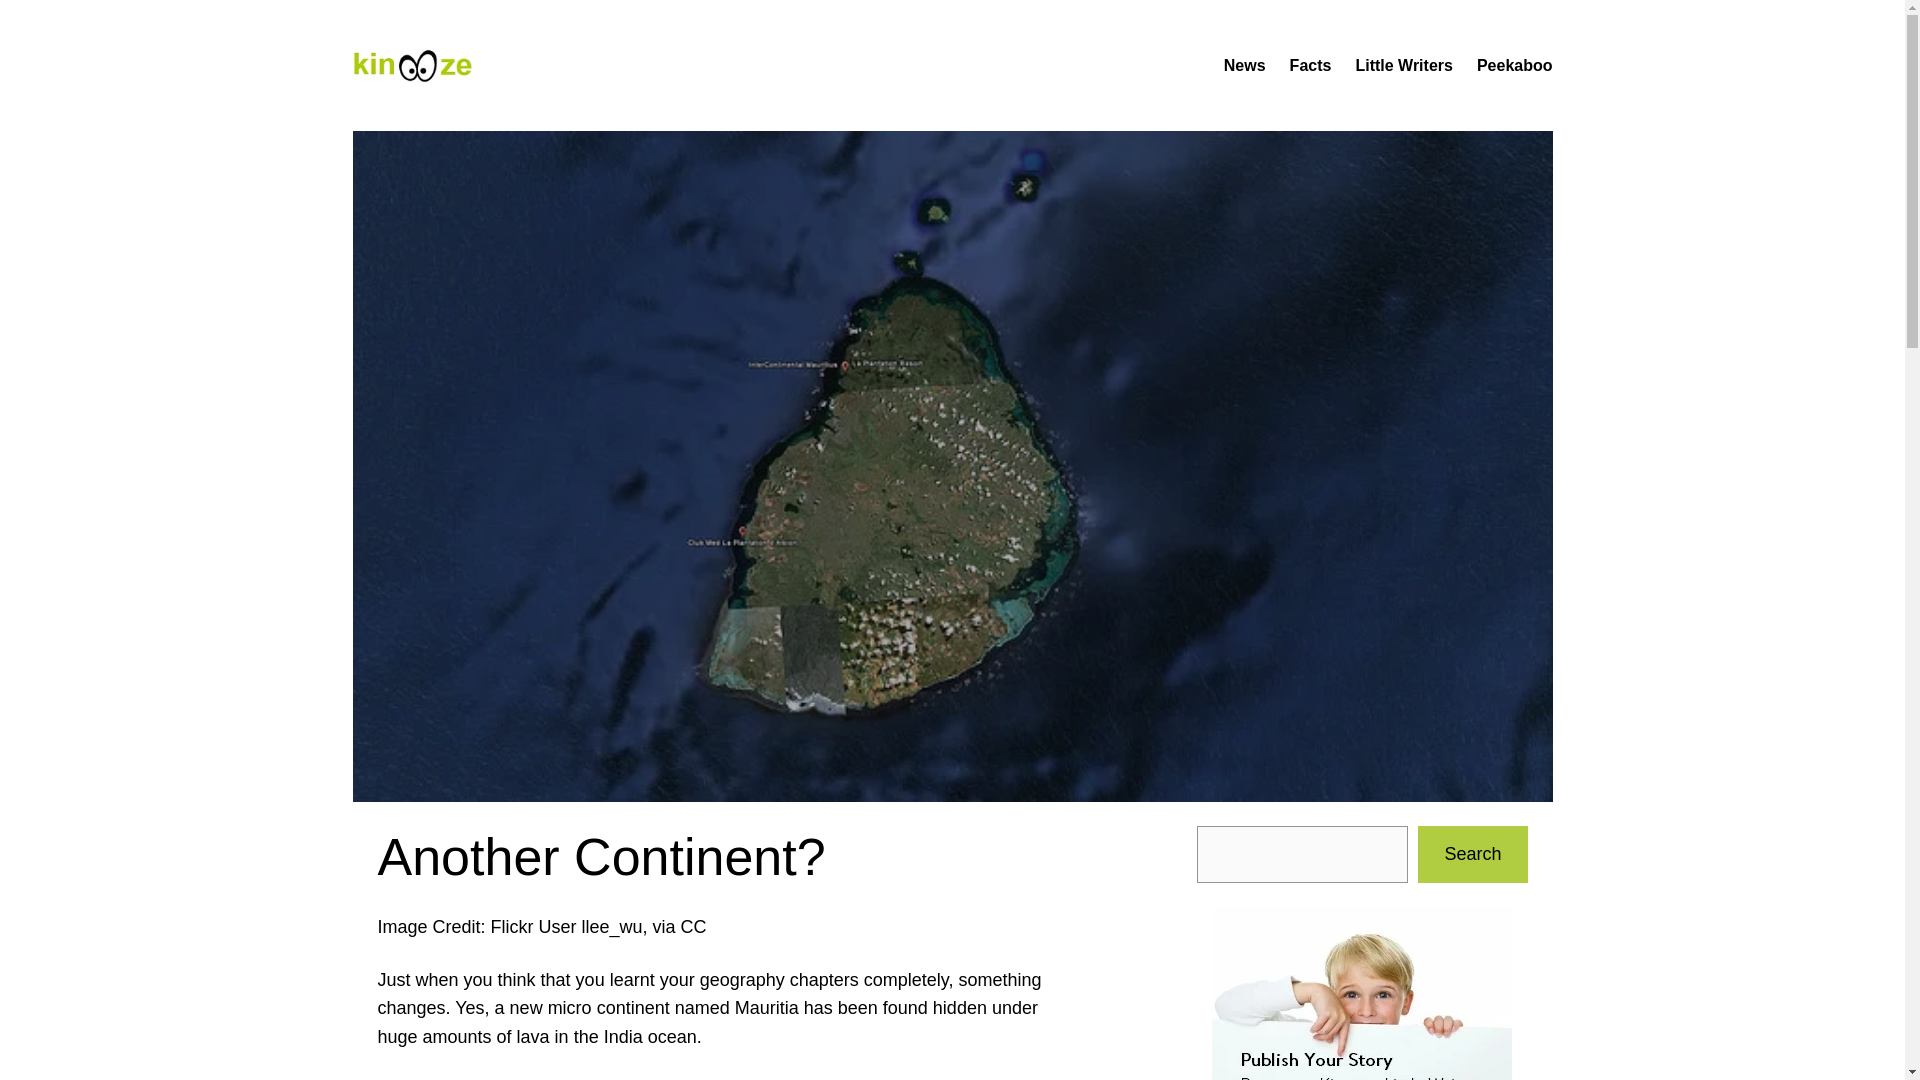  Describe the element at coordinates (1244, 65) in the screenshot. I see `News` at that location.